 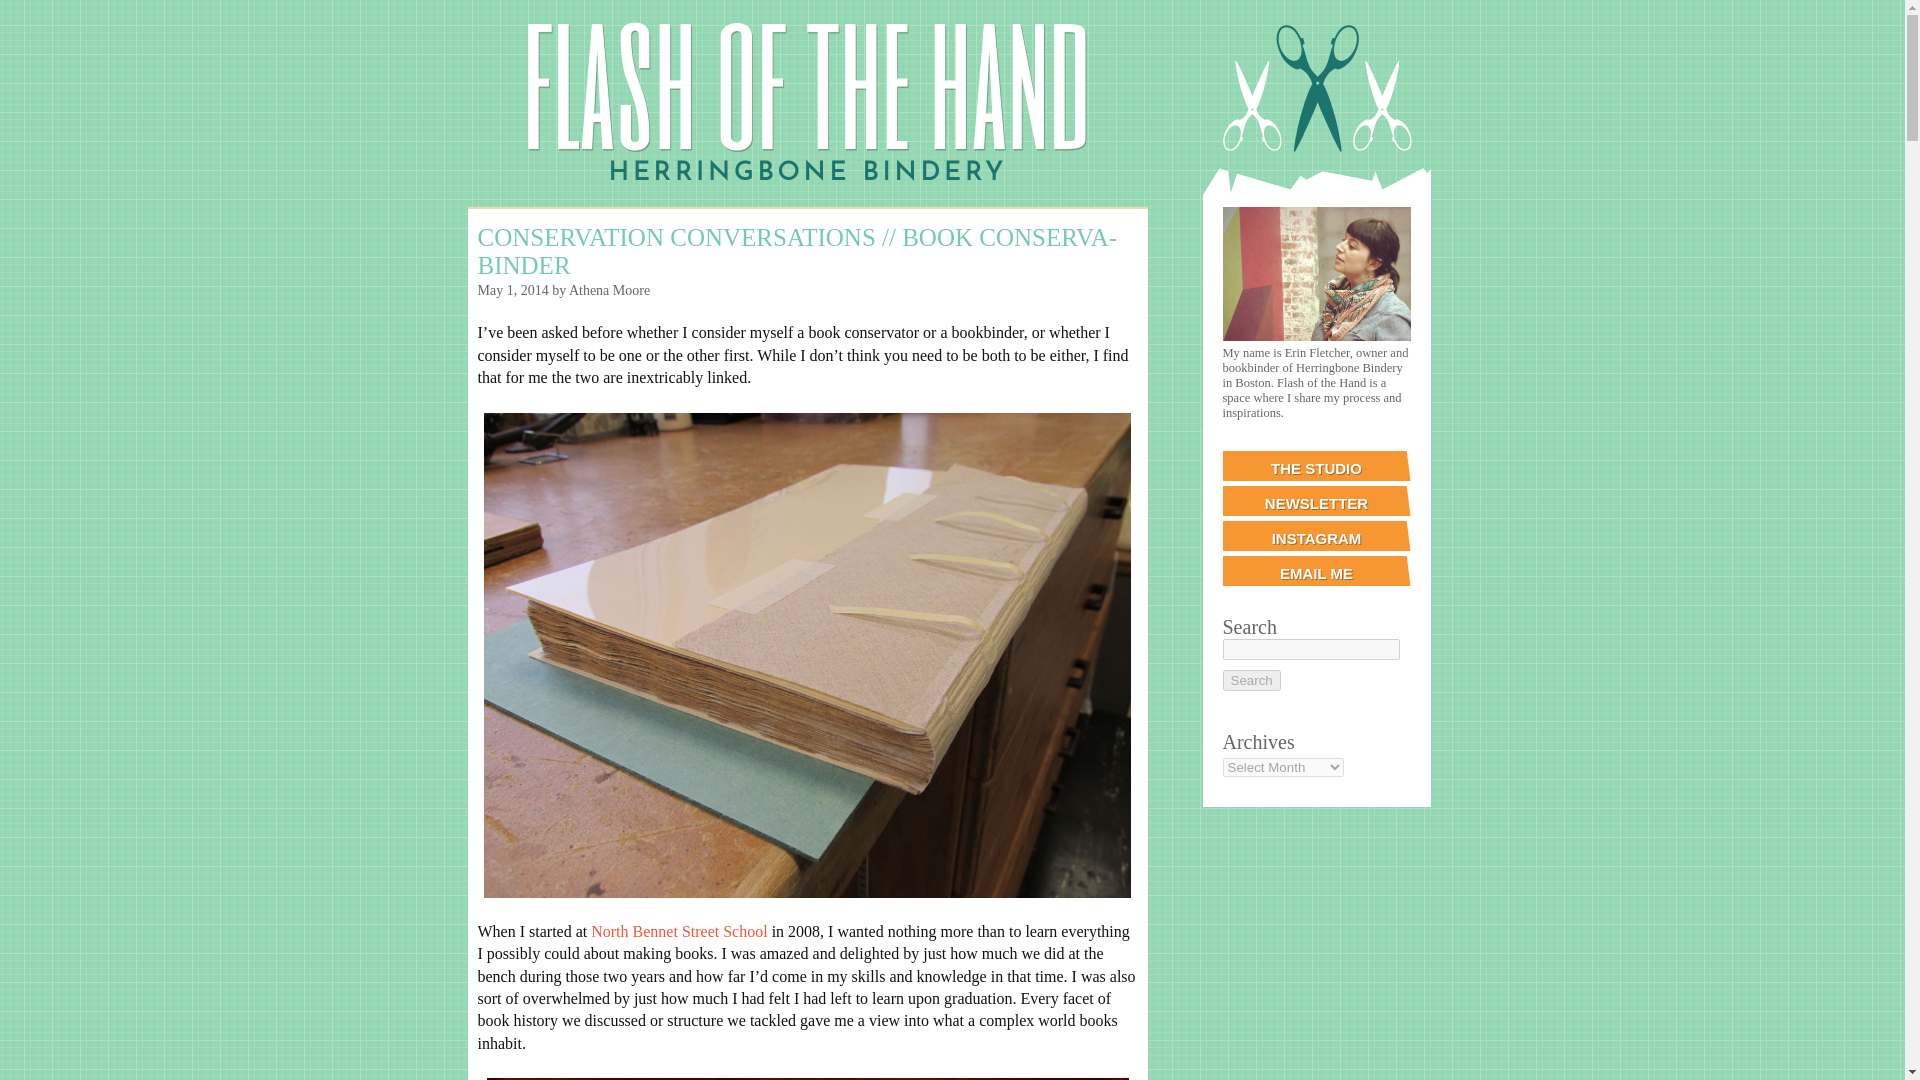 What do you see at coordinates (480, 18) in the screenshot?
I see `RSS Feed` at bounding box center [480, 18].